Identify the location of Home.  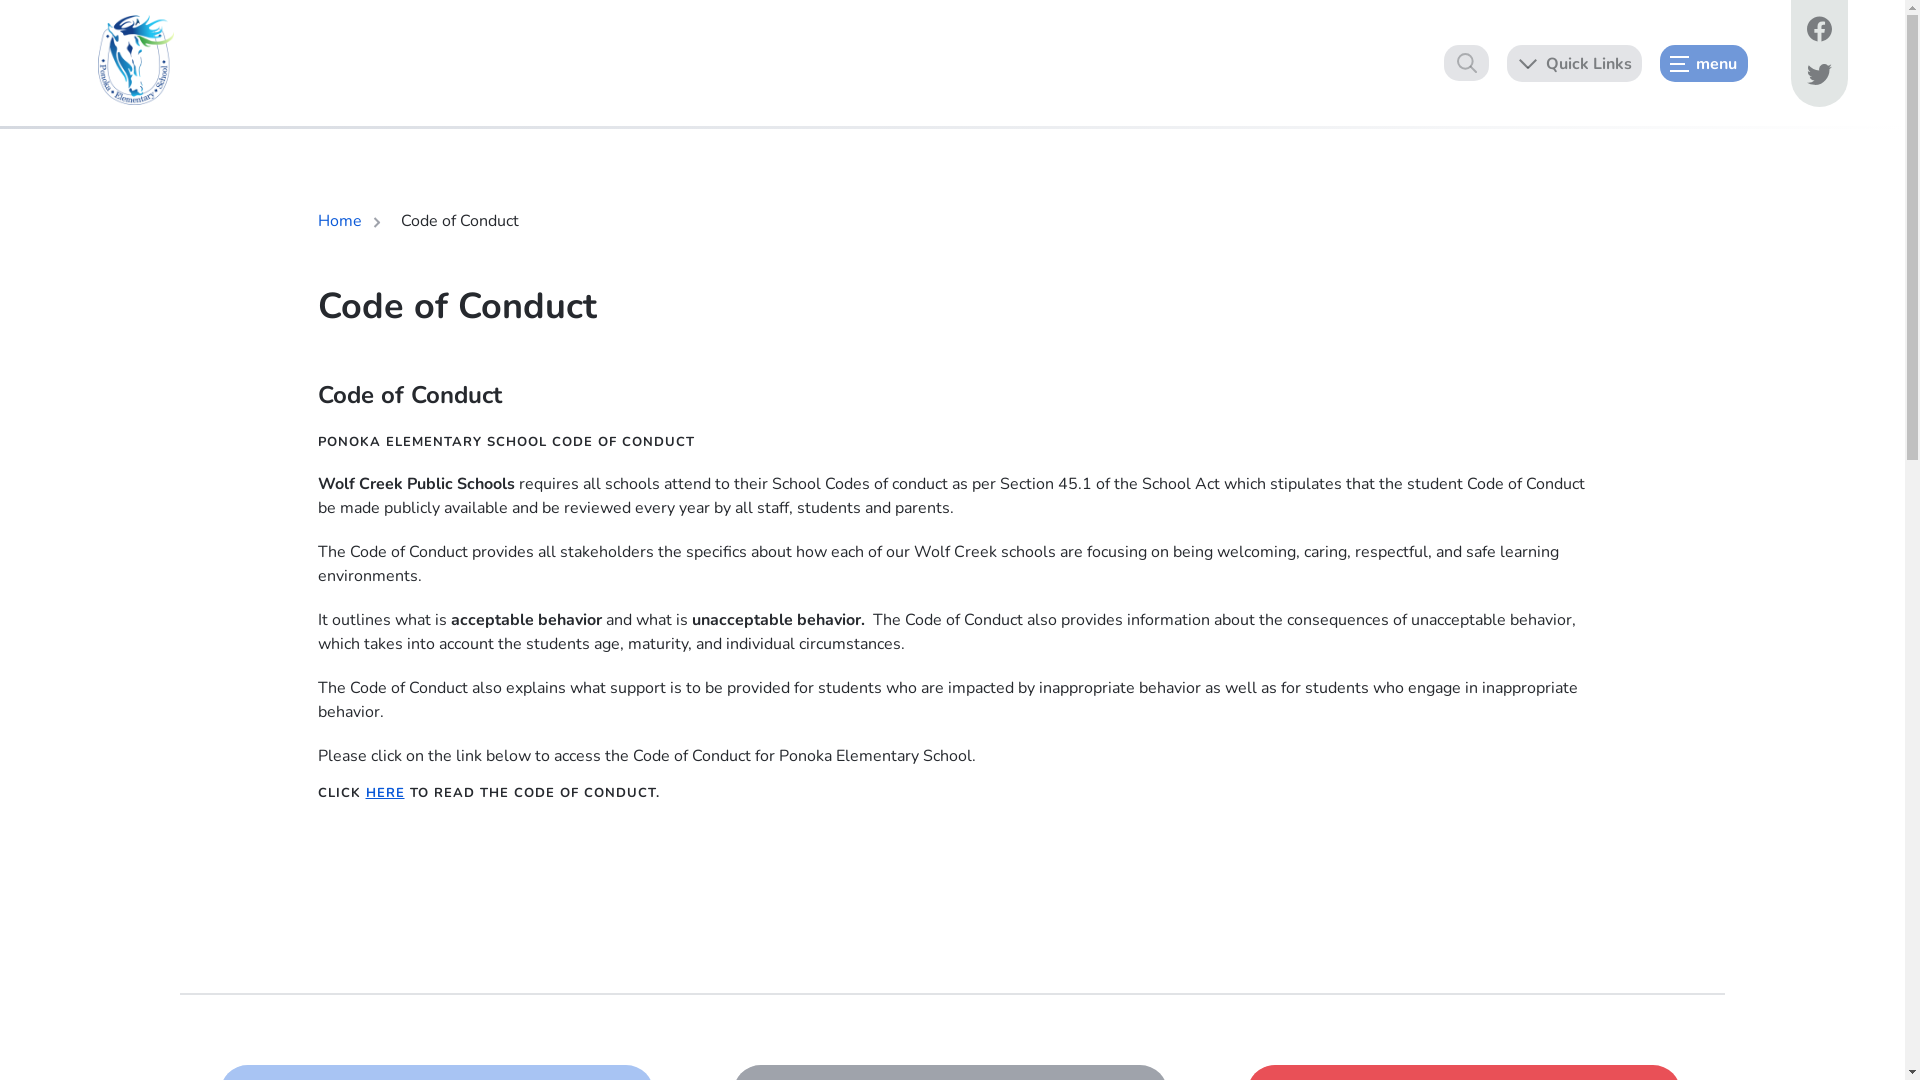
(340, 222).